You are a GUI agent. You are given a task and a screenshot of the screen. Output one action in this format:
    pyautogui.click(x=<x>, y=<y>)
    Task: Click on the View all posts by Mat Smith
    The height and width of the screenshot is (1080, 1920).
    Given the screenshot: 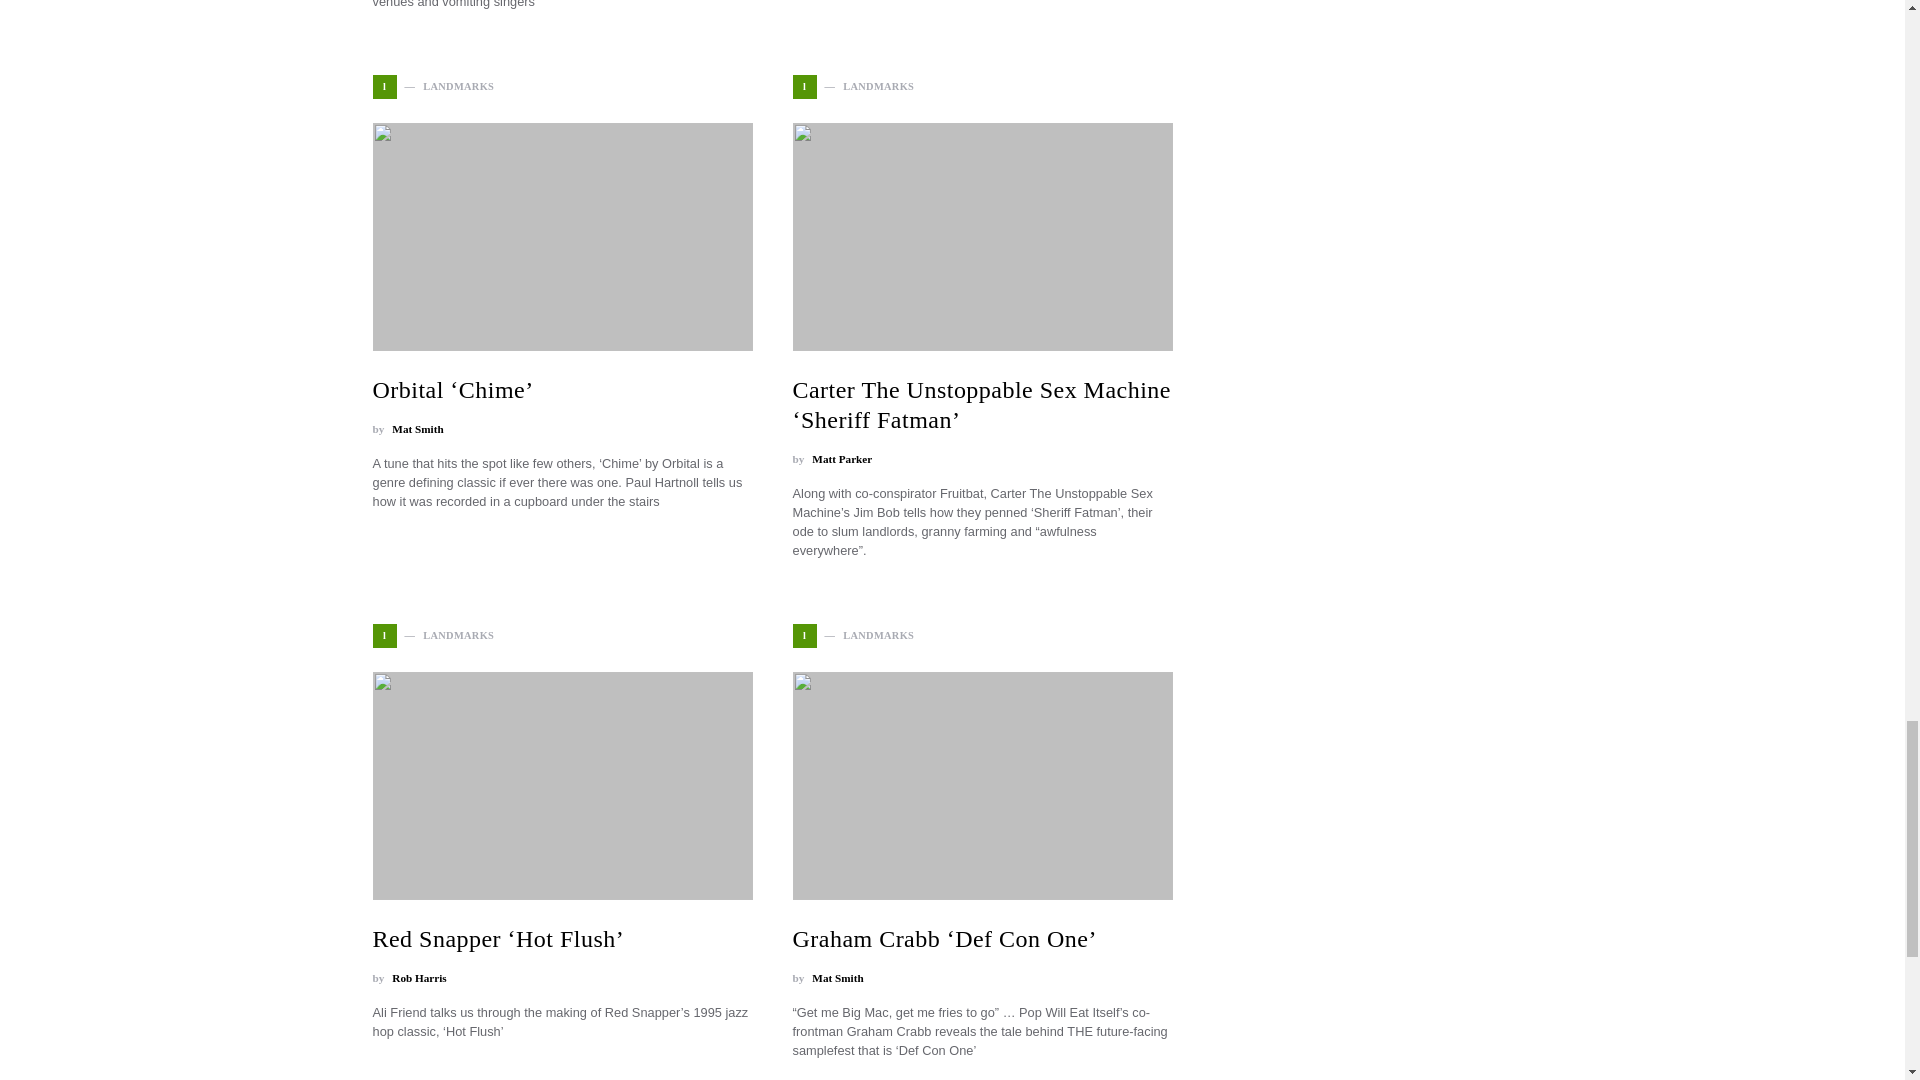 What is the action you would take?
    pyautogui.click(x=417, y=430)
    